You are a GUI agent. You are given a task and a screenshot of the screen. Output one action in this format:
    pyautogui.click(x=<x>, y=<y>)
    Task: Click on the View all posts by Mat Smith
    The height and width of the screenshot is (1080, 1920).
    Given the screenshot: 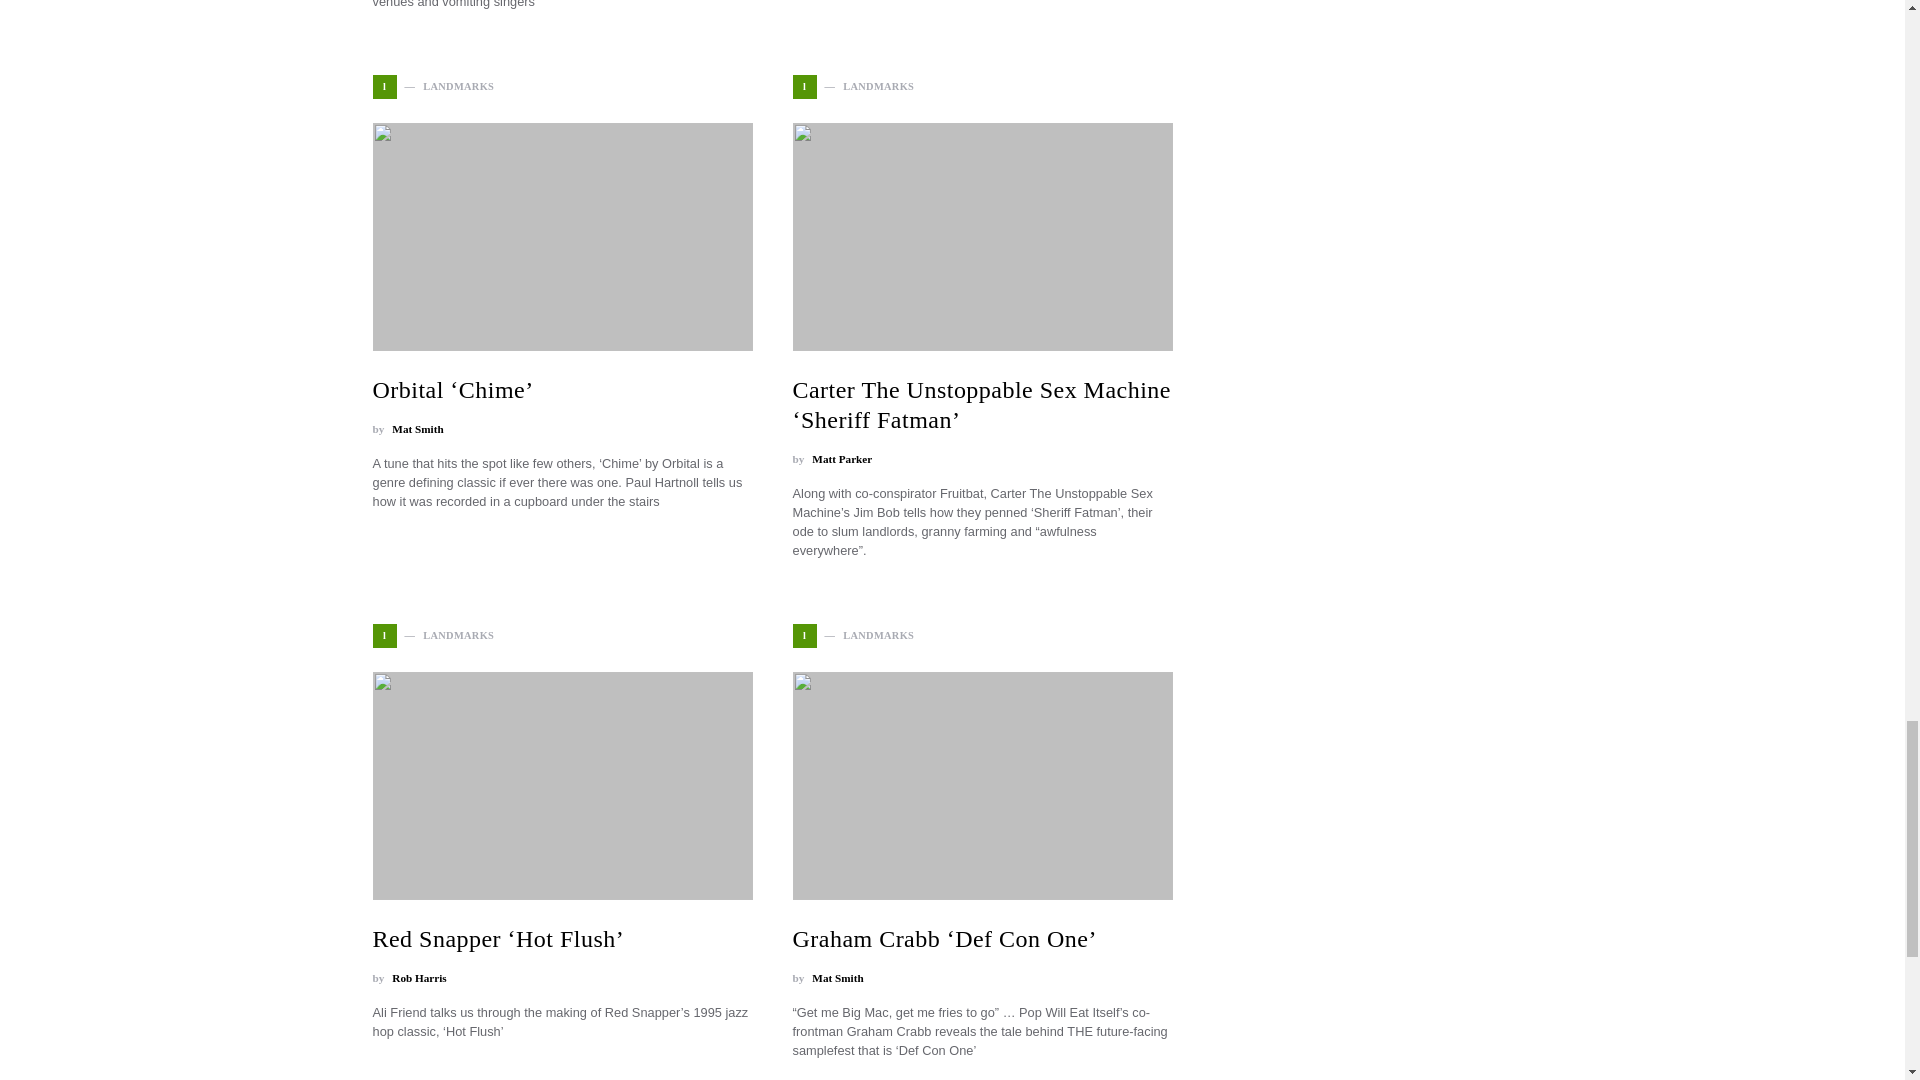 What is the action you would take?
    pyautogui.click(x=417, y=430)
    